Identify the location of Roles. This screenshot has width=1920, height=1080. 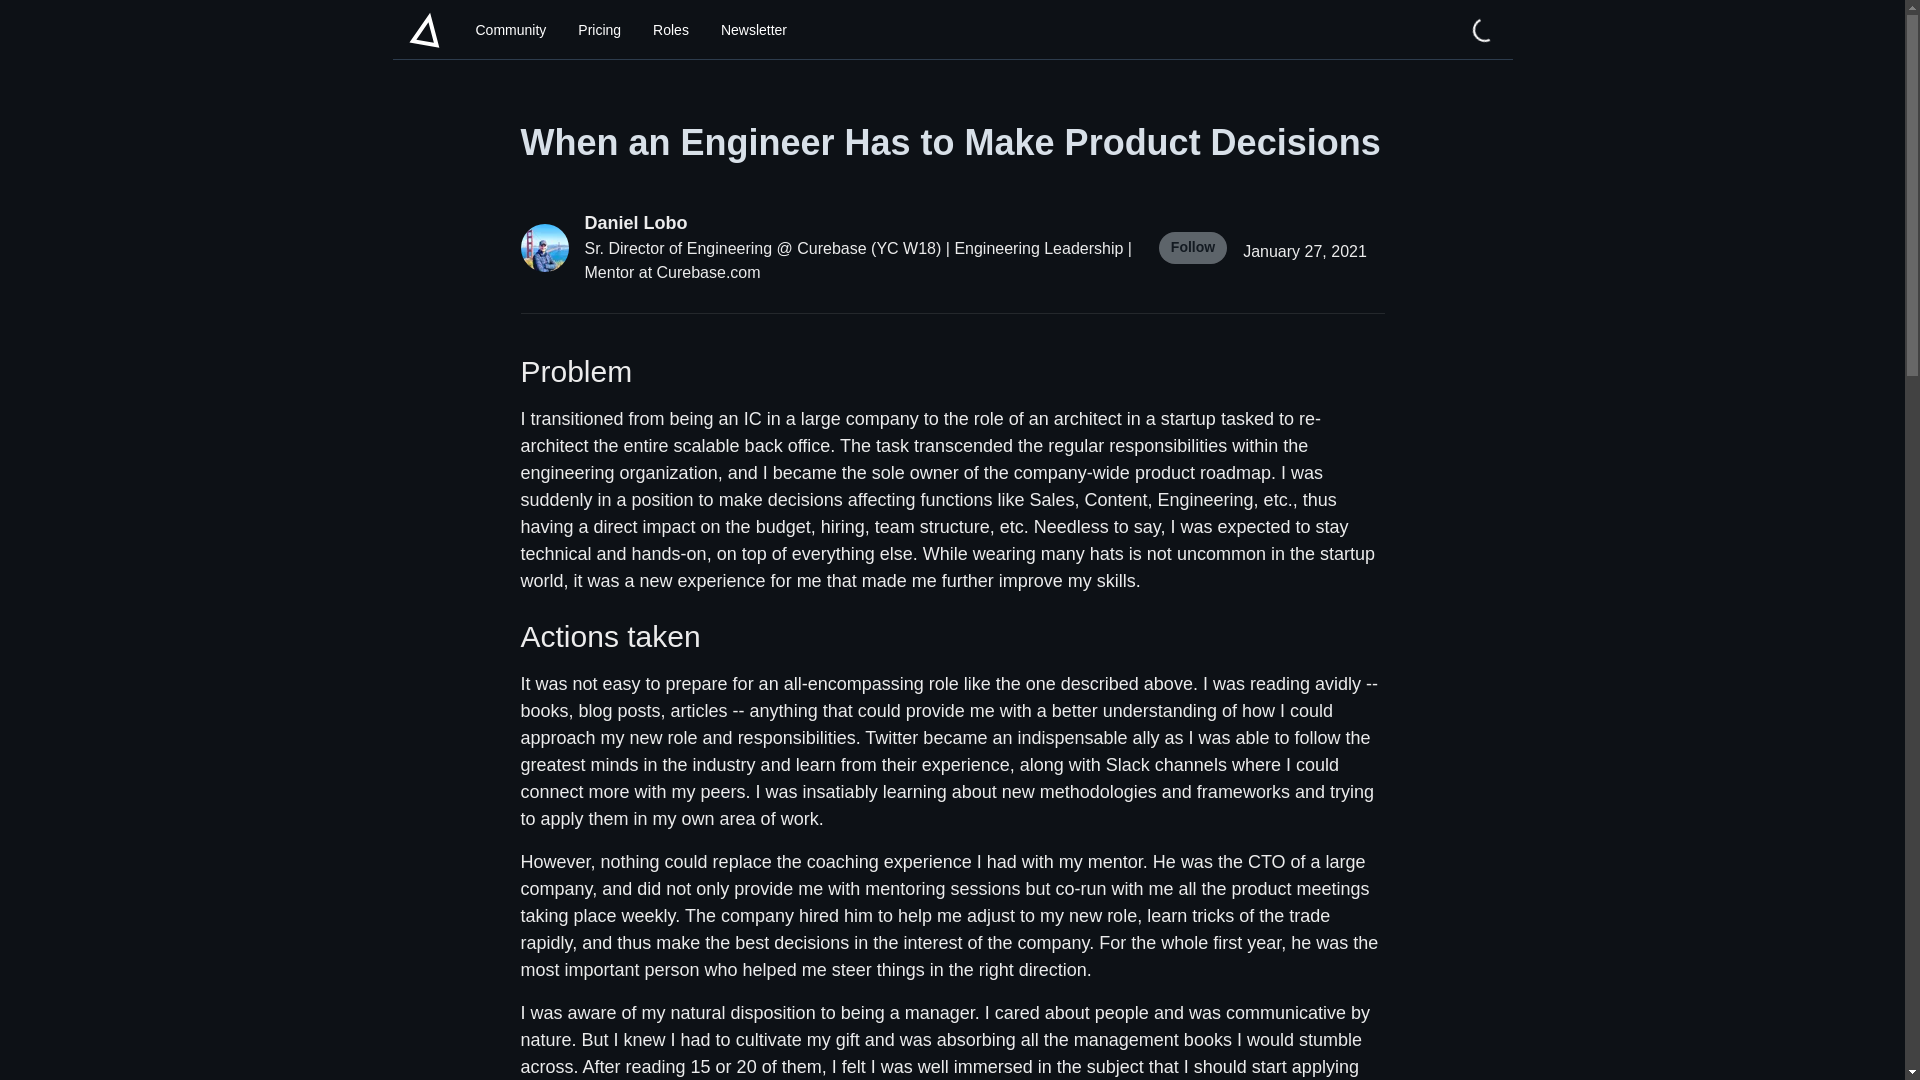
(670, 30).